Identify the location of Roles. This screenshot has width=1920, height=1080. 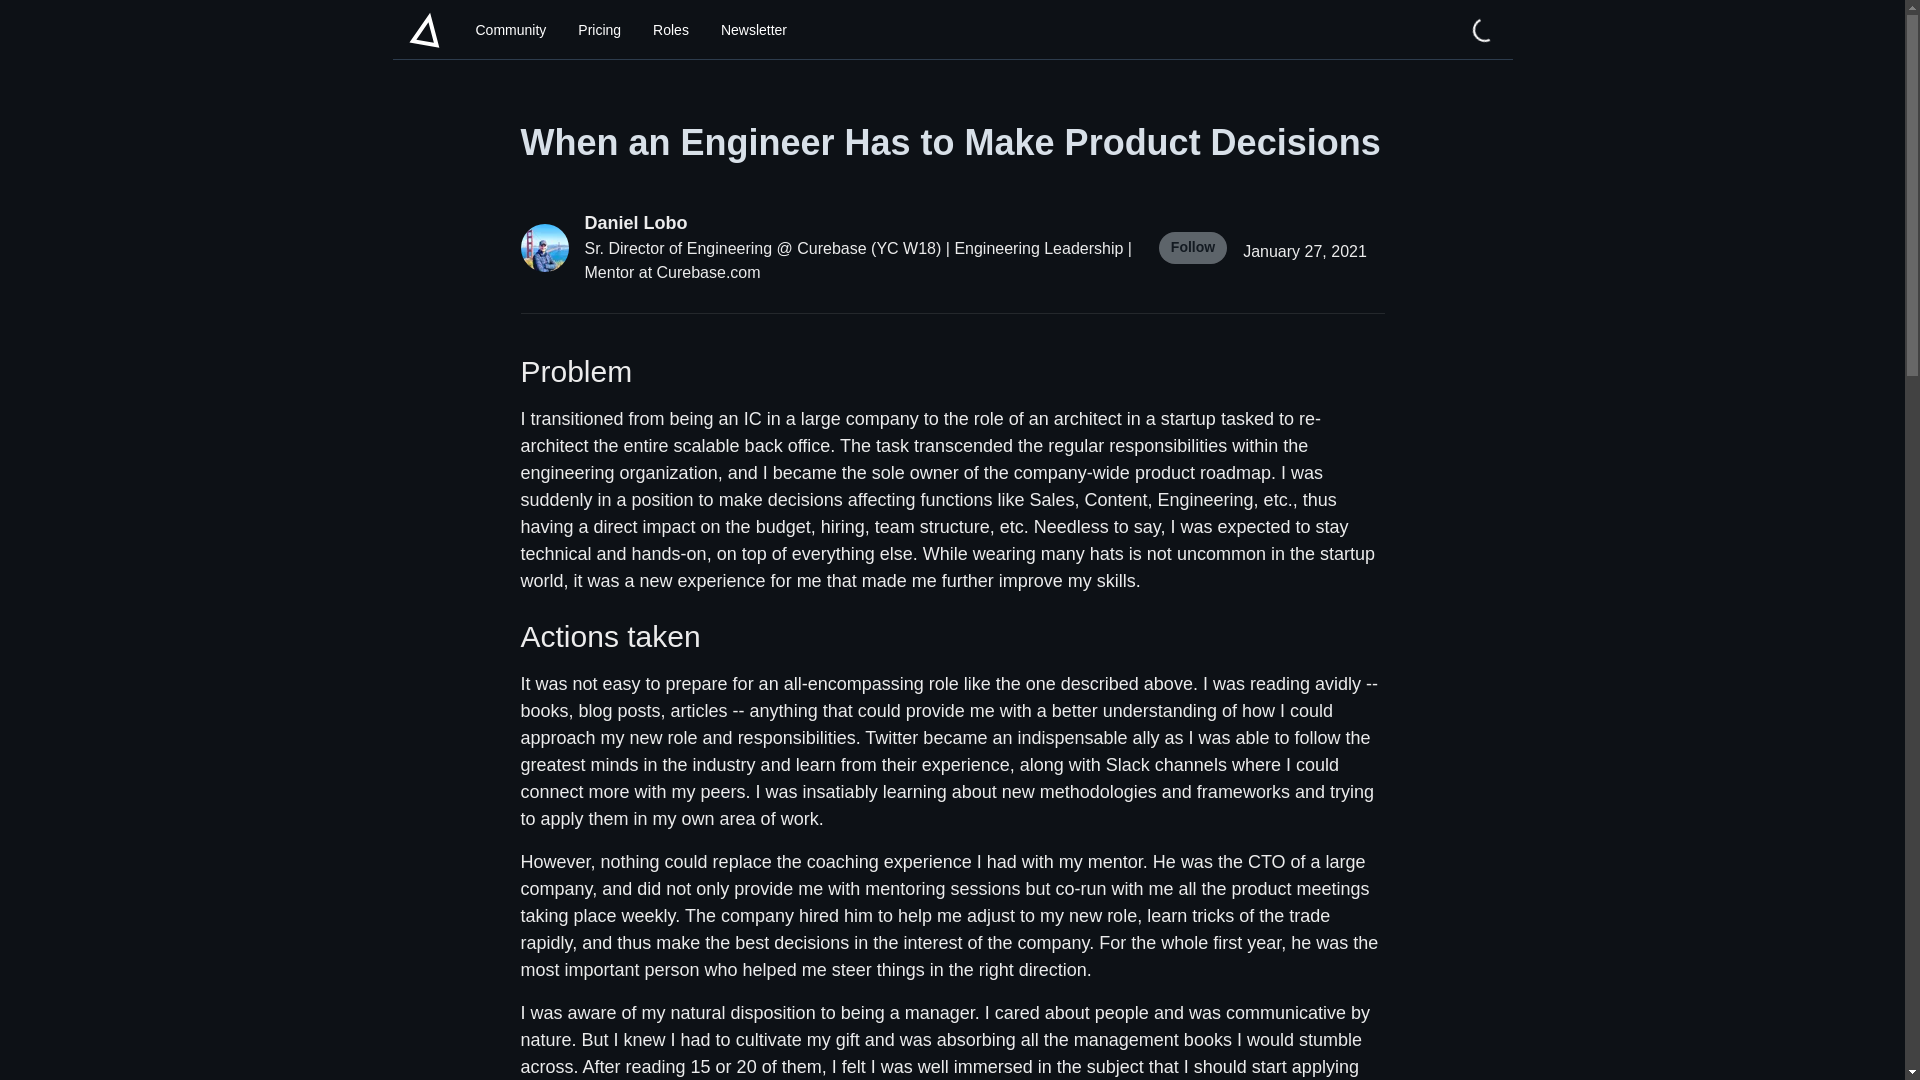
(670, 30).